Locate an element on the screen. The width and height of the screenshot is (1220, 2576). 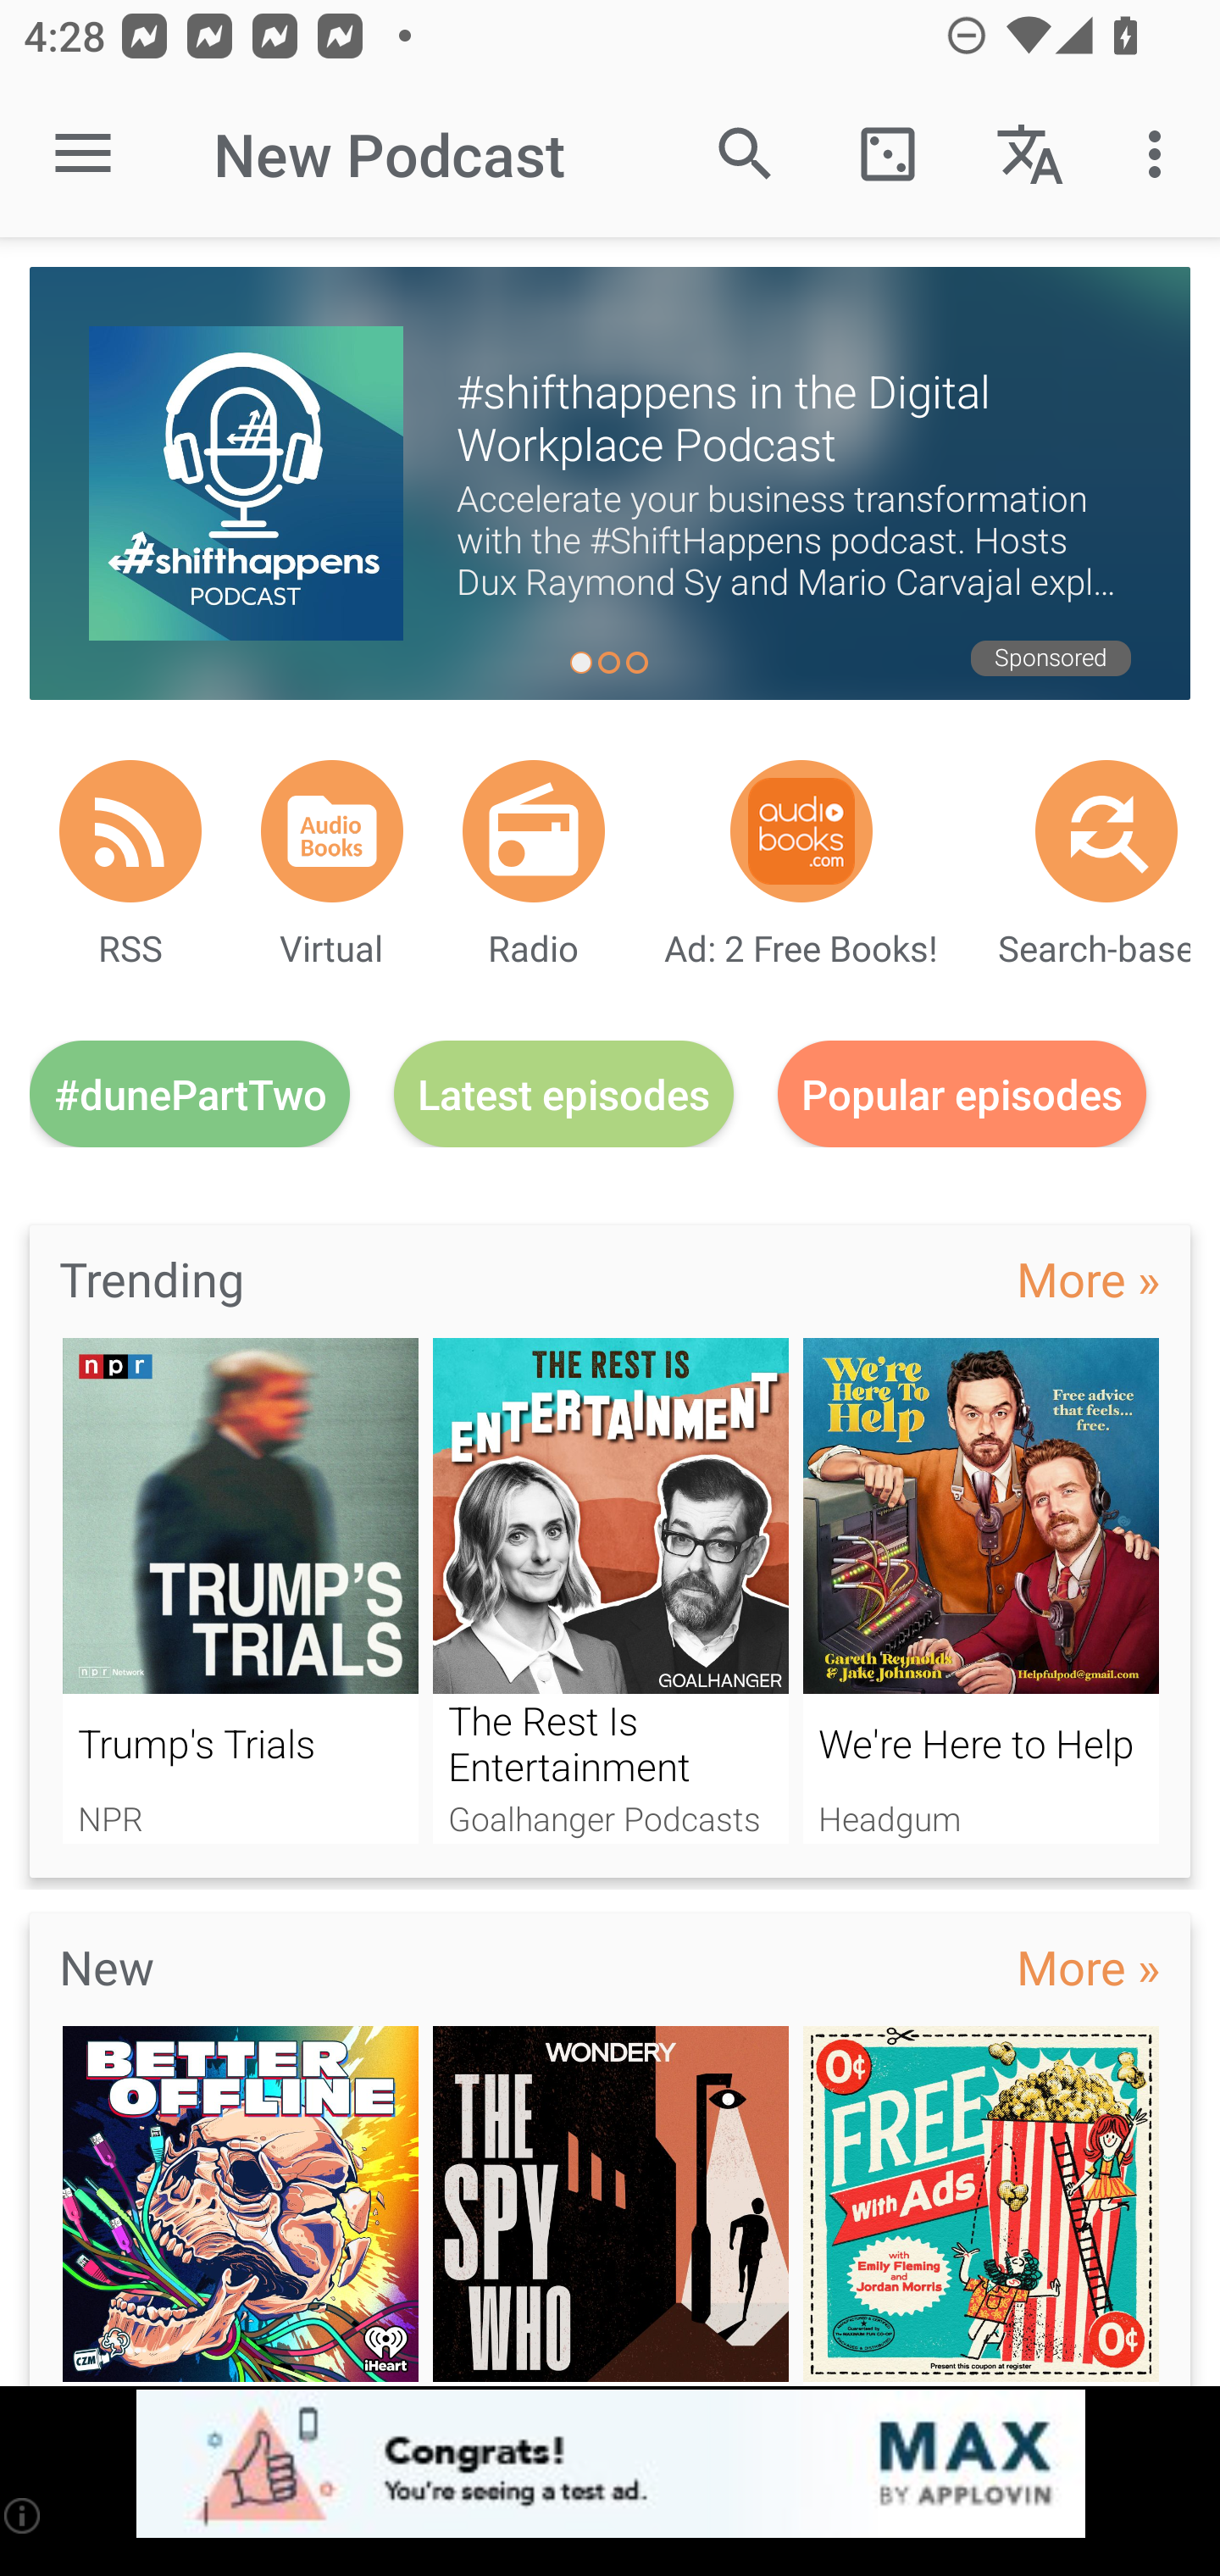
Search is located at coordinates (746, 154).